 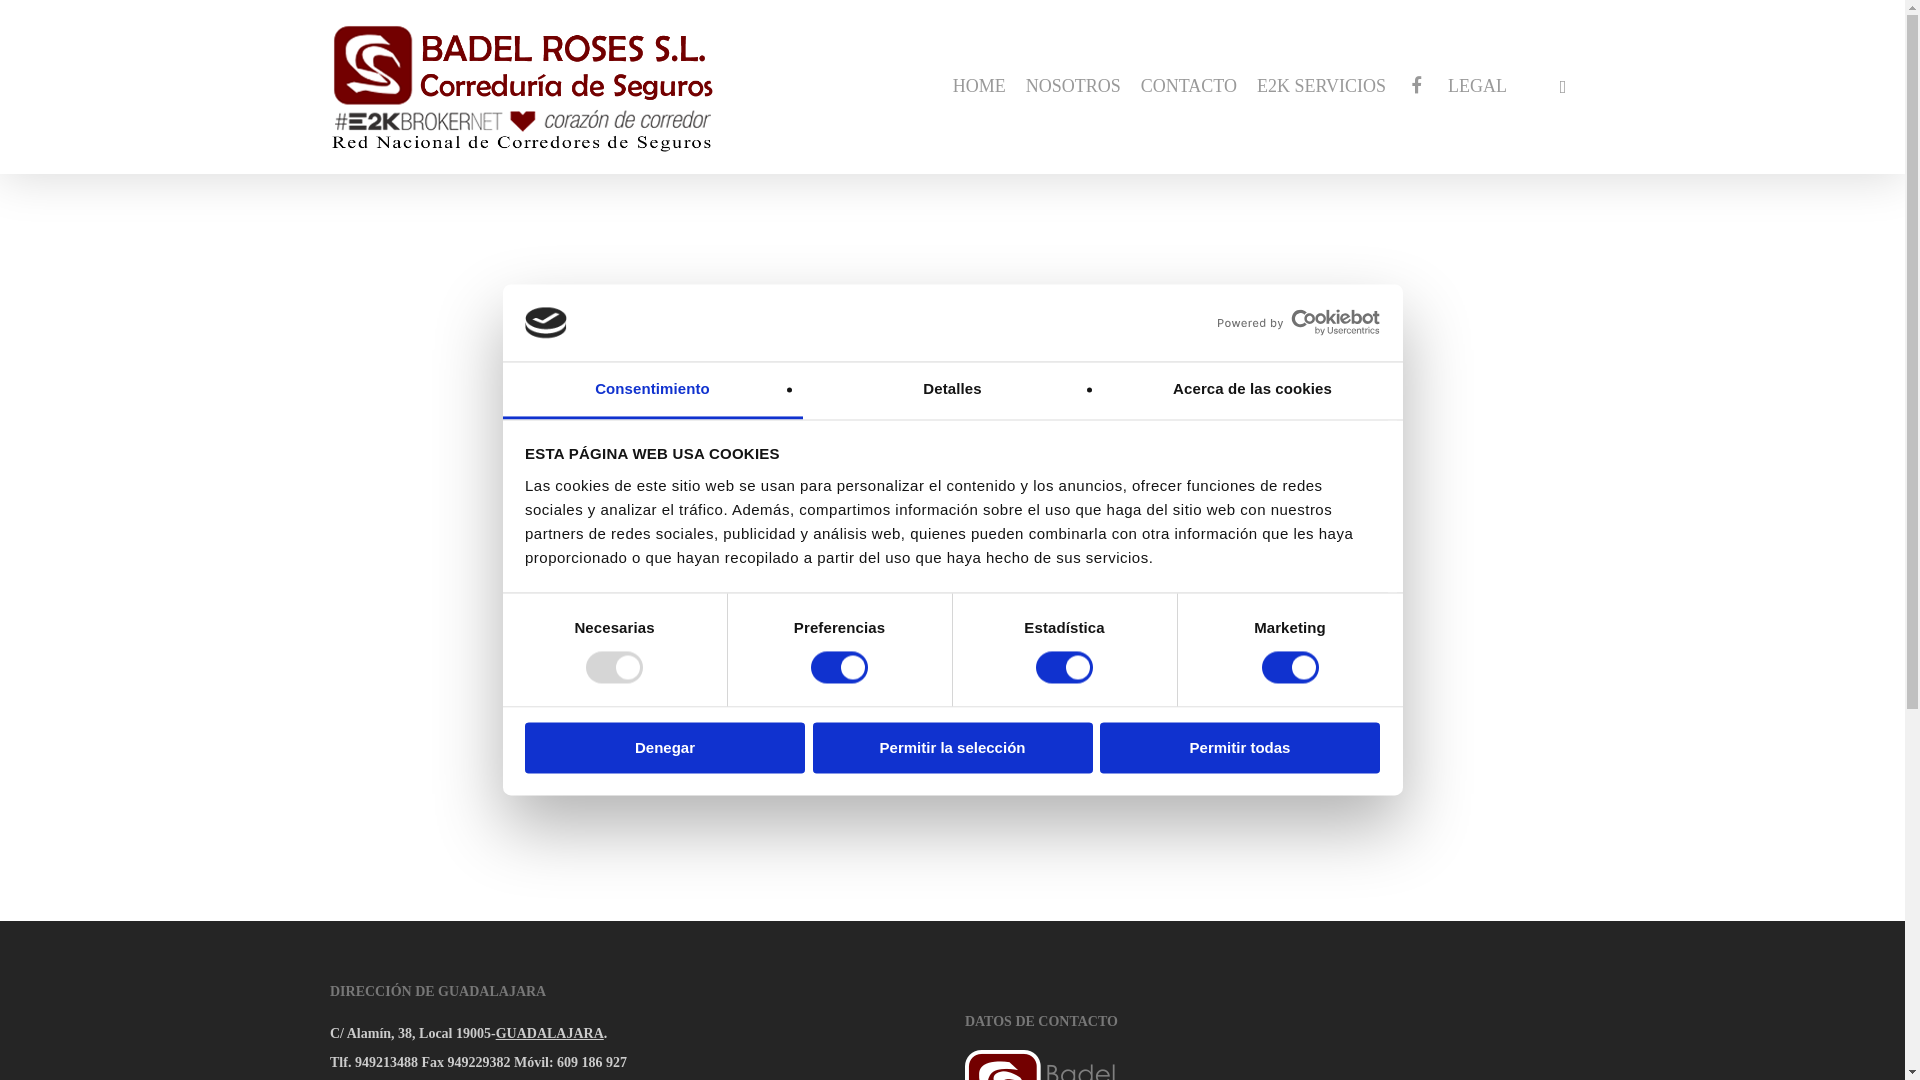 What do you see at coordinates (1073, 86) in the screenshot?
I see `NOSOTROS` at bounding box center [1073, 86].